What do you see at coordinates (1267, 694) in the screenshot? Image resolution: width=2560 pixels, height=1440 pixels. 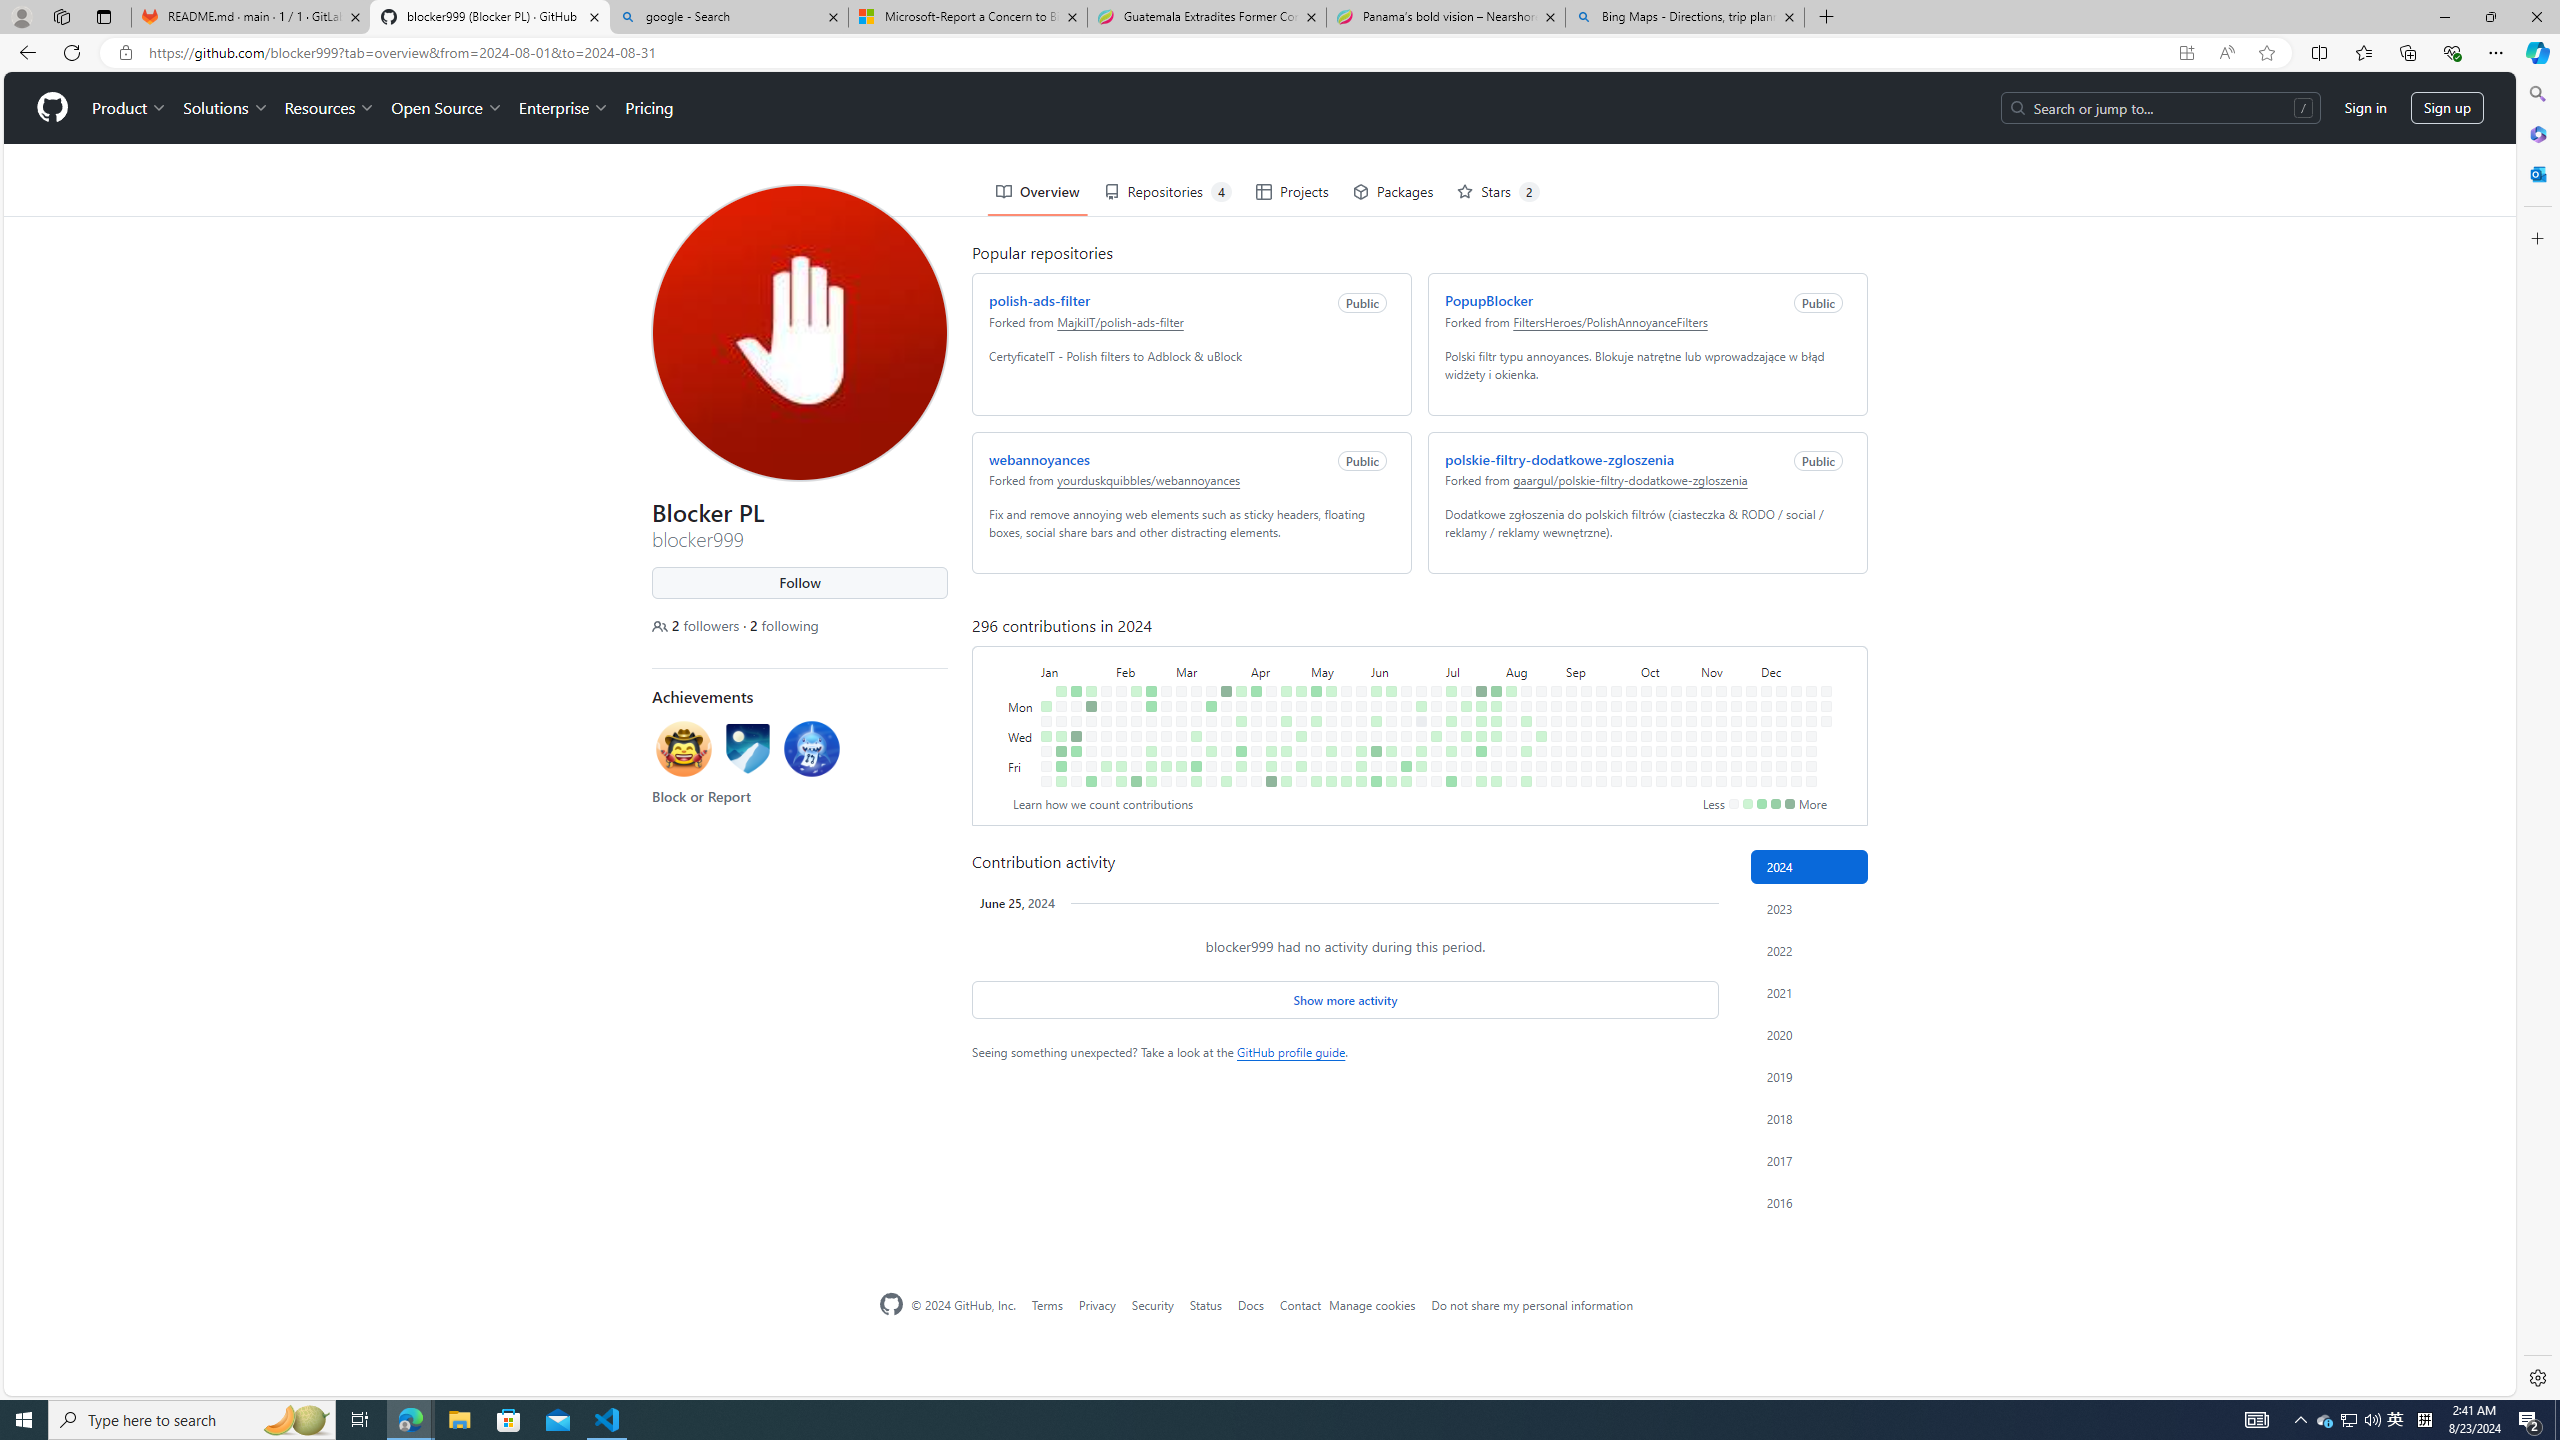 I see `3 contributions on April 19th.` at bounding box center [1267, 694].